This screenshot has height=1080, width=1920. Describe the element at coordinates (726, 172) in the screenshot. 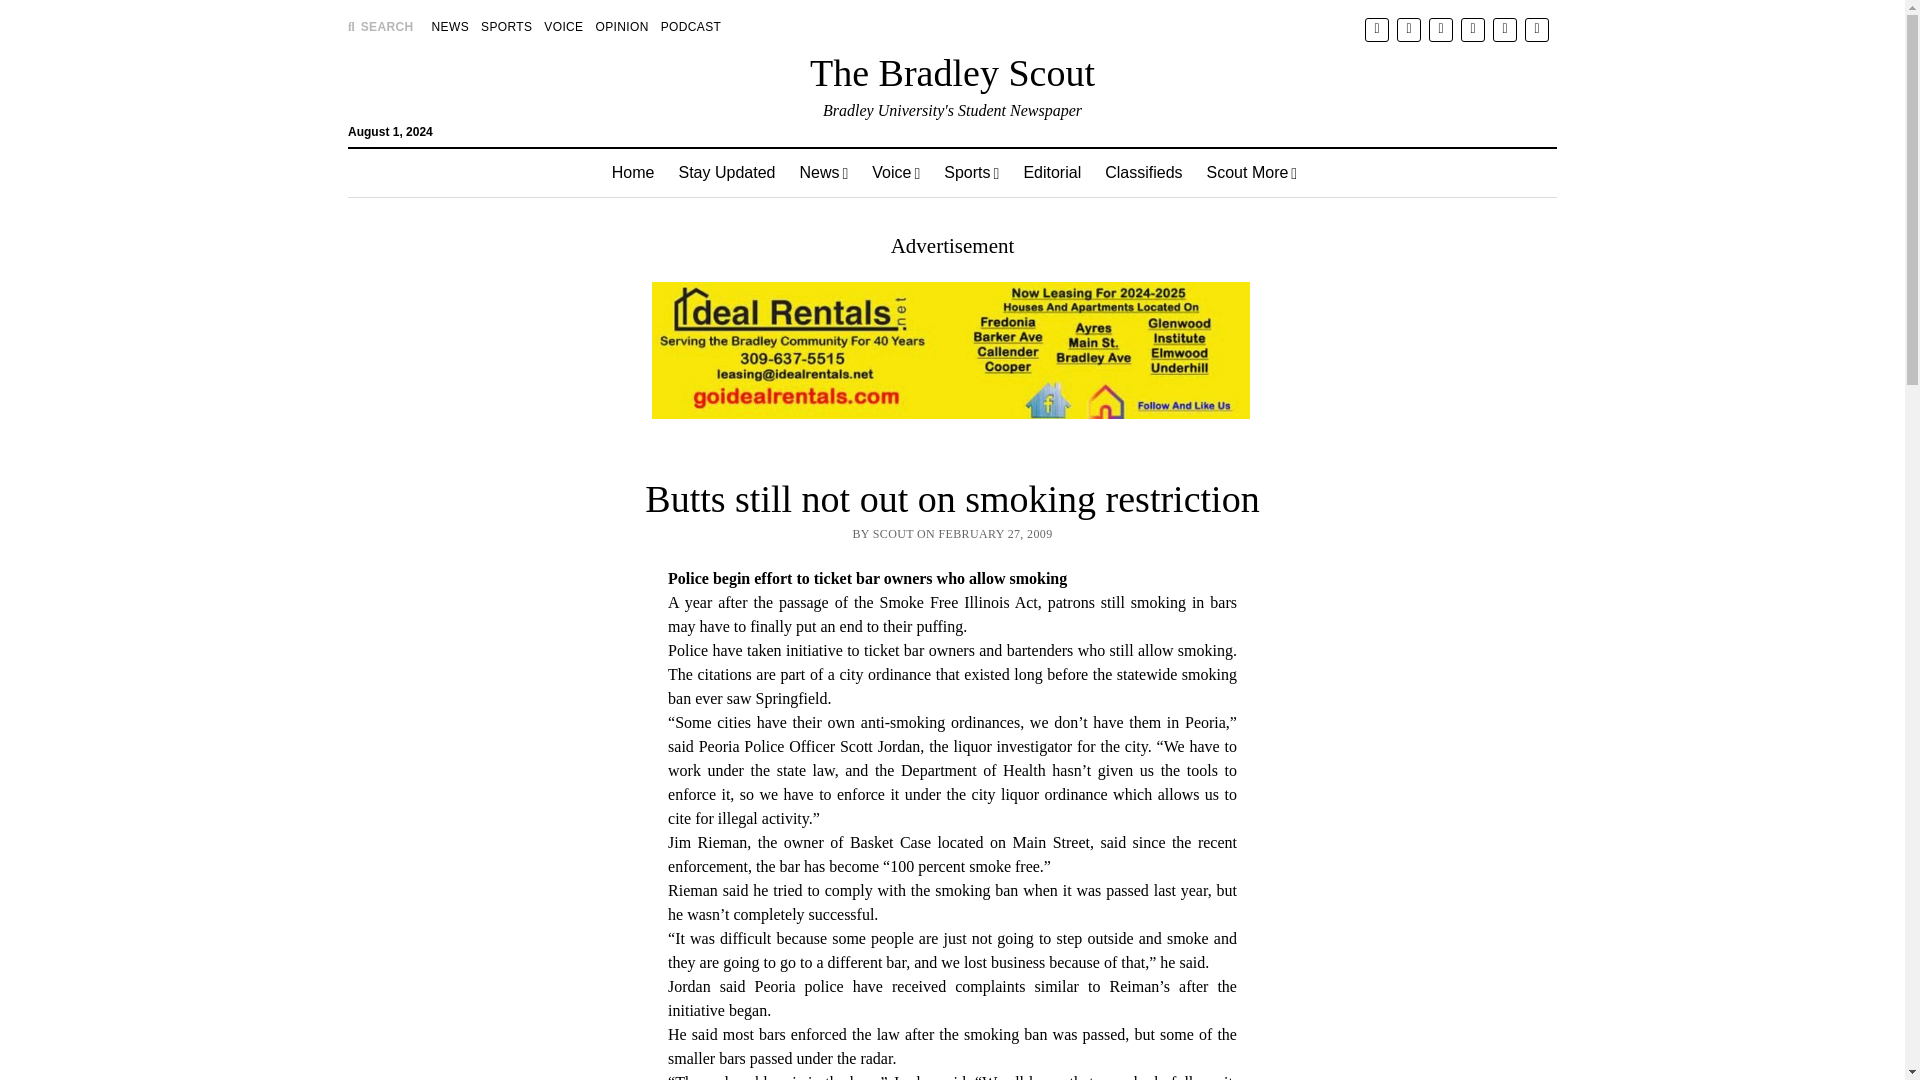

I see `Stay Updated` at that location.